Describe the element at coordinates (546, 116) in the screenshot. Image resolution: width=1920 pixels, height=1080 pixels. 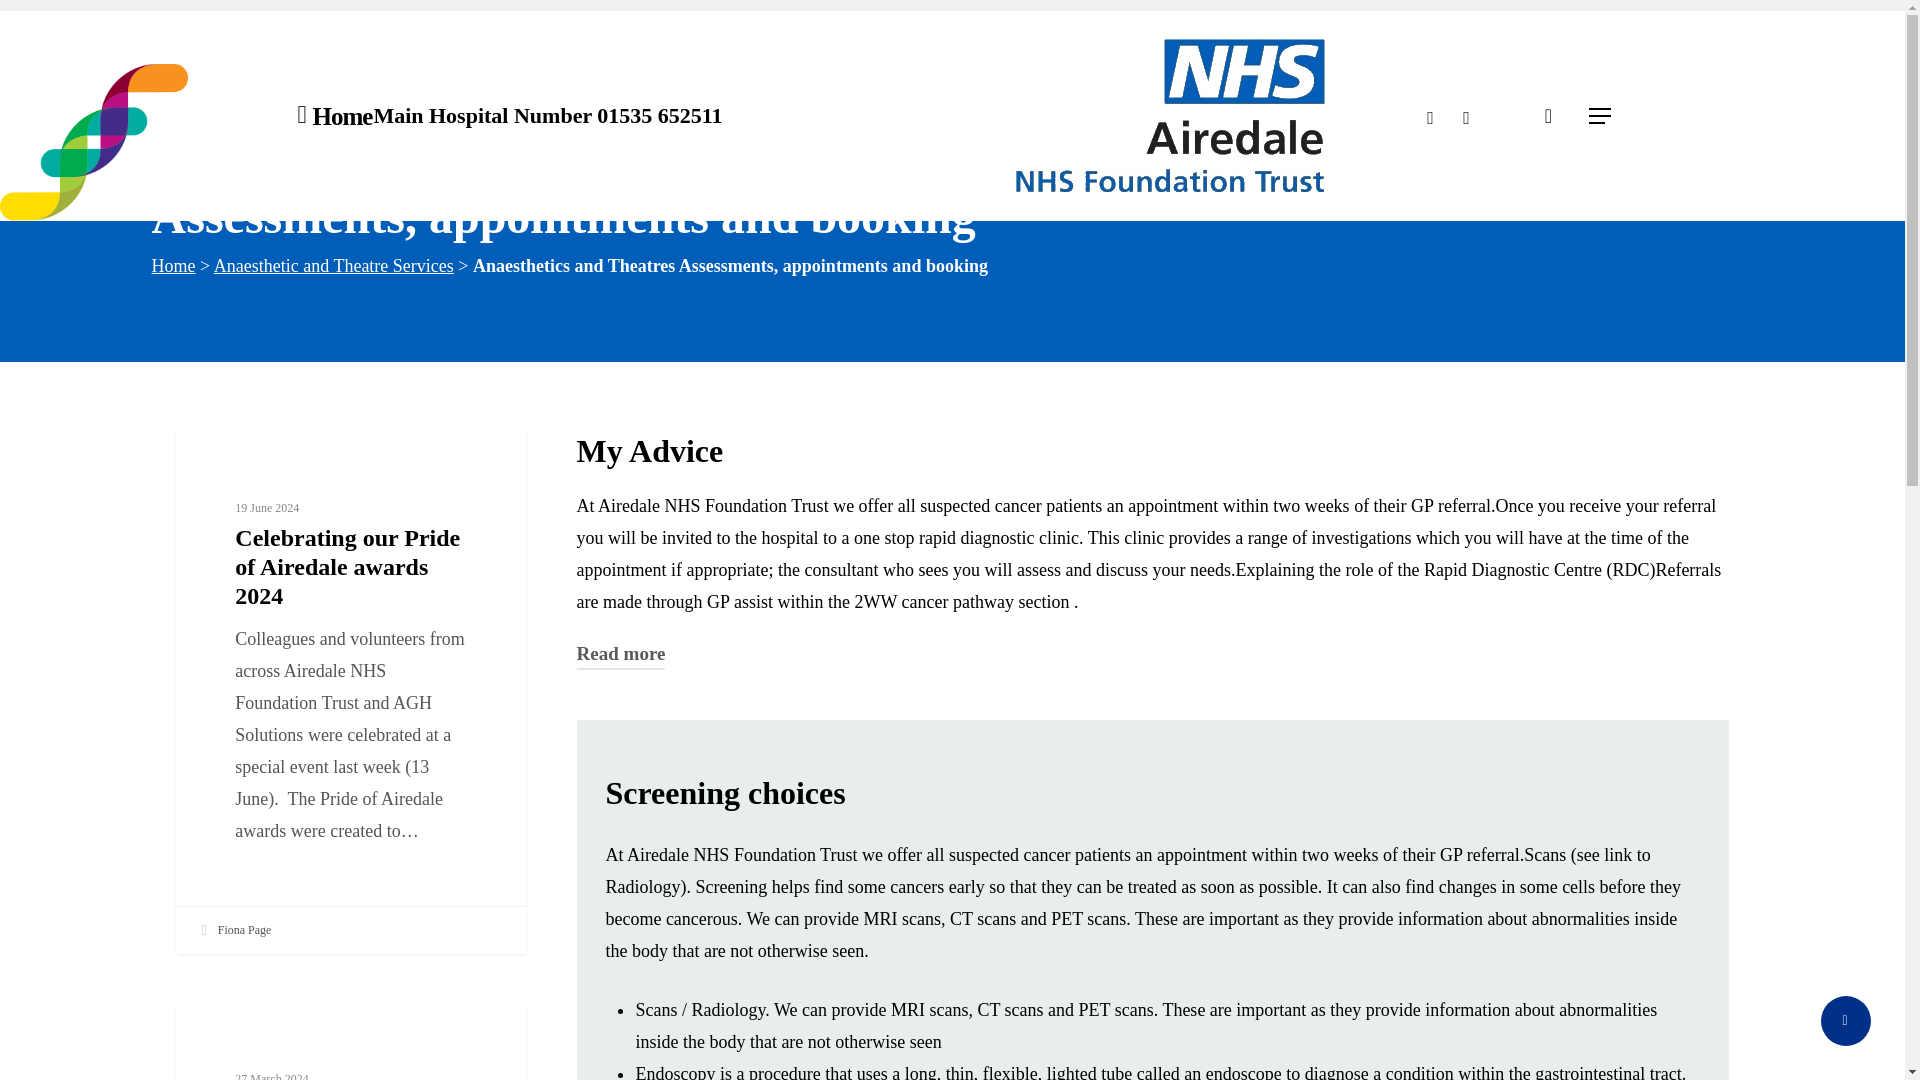
I see `Main Hospital Number 01535 652511` at that location.